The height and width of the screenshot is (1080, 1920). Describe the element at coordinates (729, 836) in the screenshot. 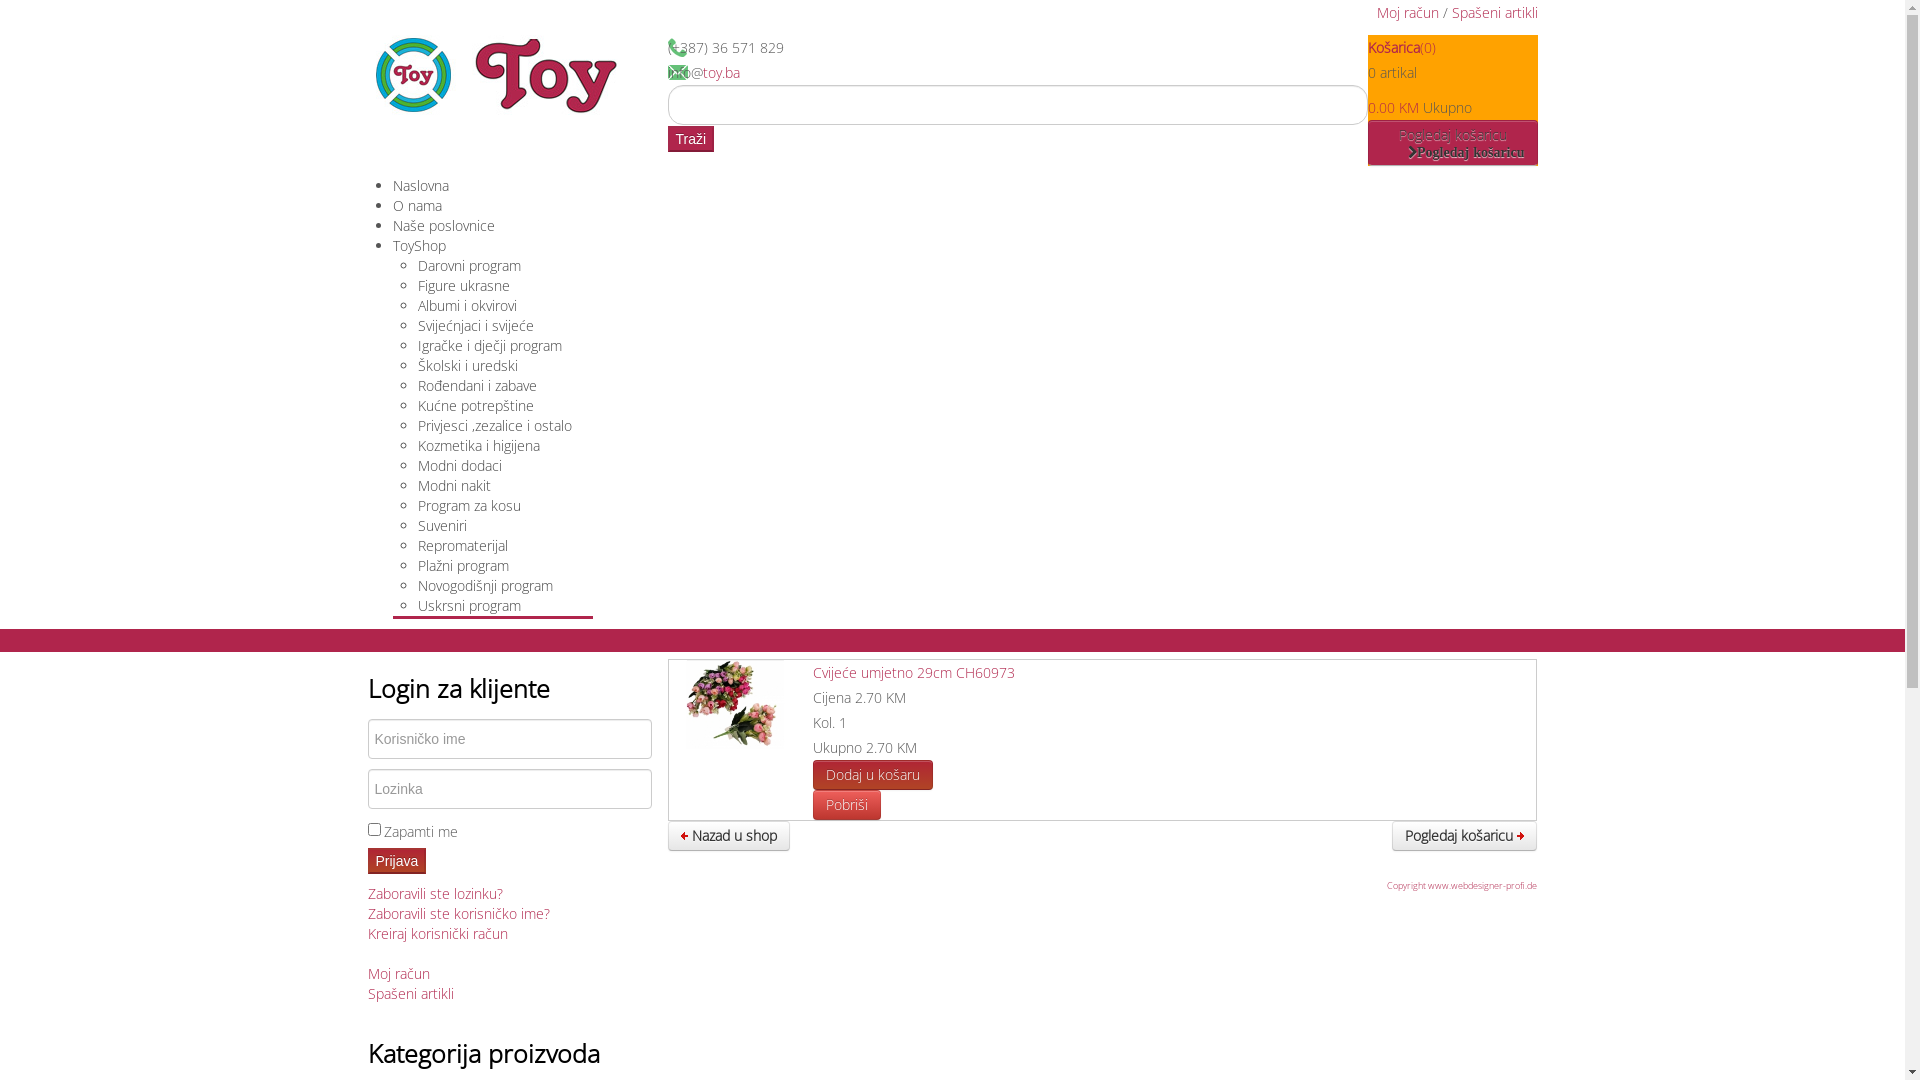

I see `Nazad u shop` at that location.